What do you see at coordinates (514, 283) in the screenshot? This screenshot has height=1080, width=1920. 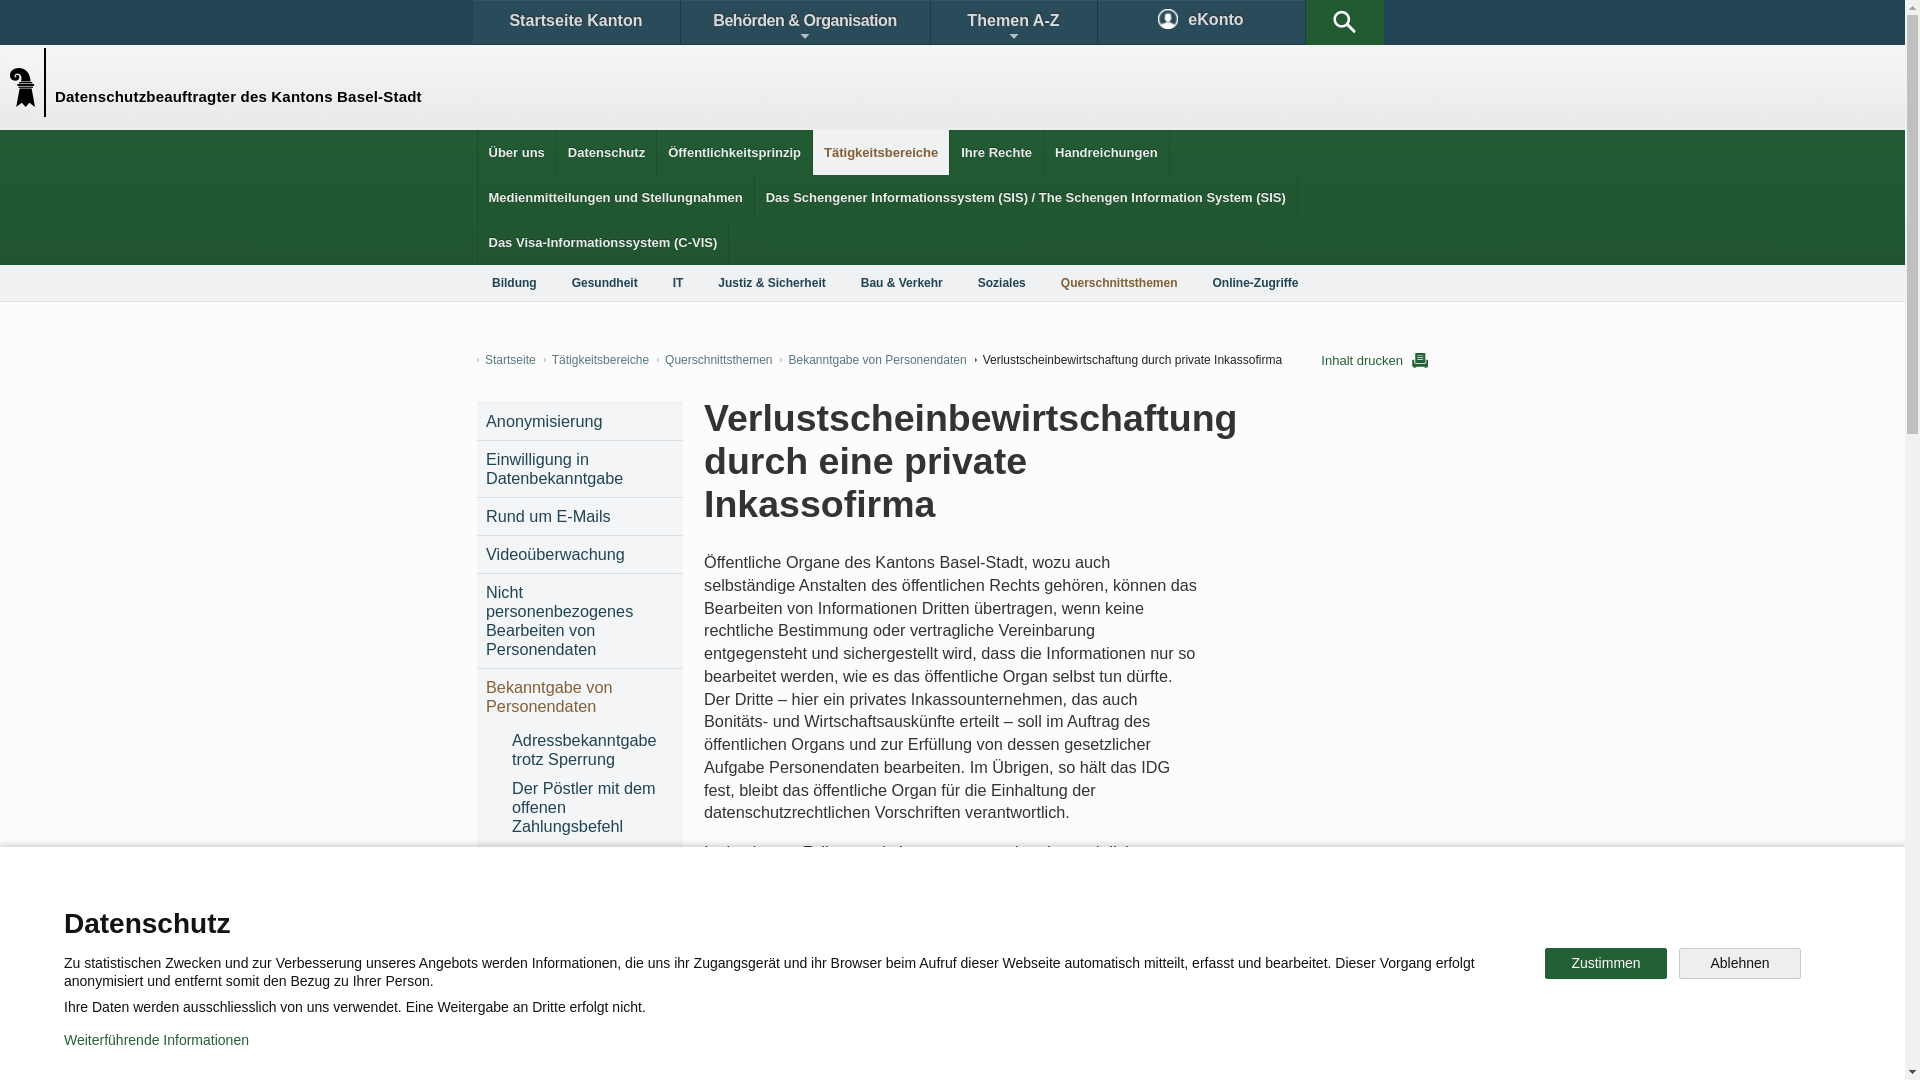 I see `Bildung` at bounding box center [514, 283].